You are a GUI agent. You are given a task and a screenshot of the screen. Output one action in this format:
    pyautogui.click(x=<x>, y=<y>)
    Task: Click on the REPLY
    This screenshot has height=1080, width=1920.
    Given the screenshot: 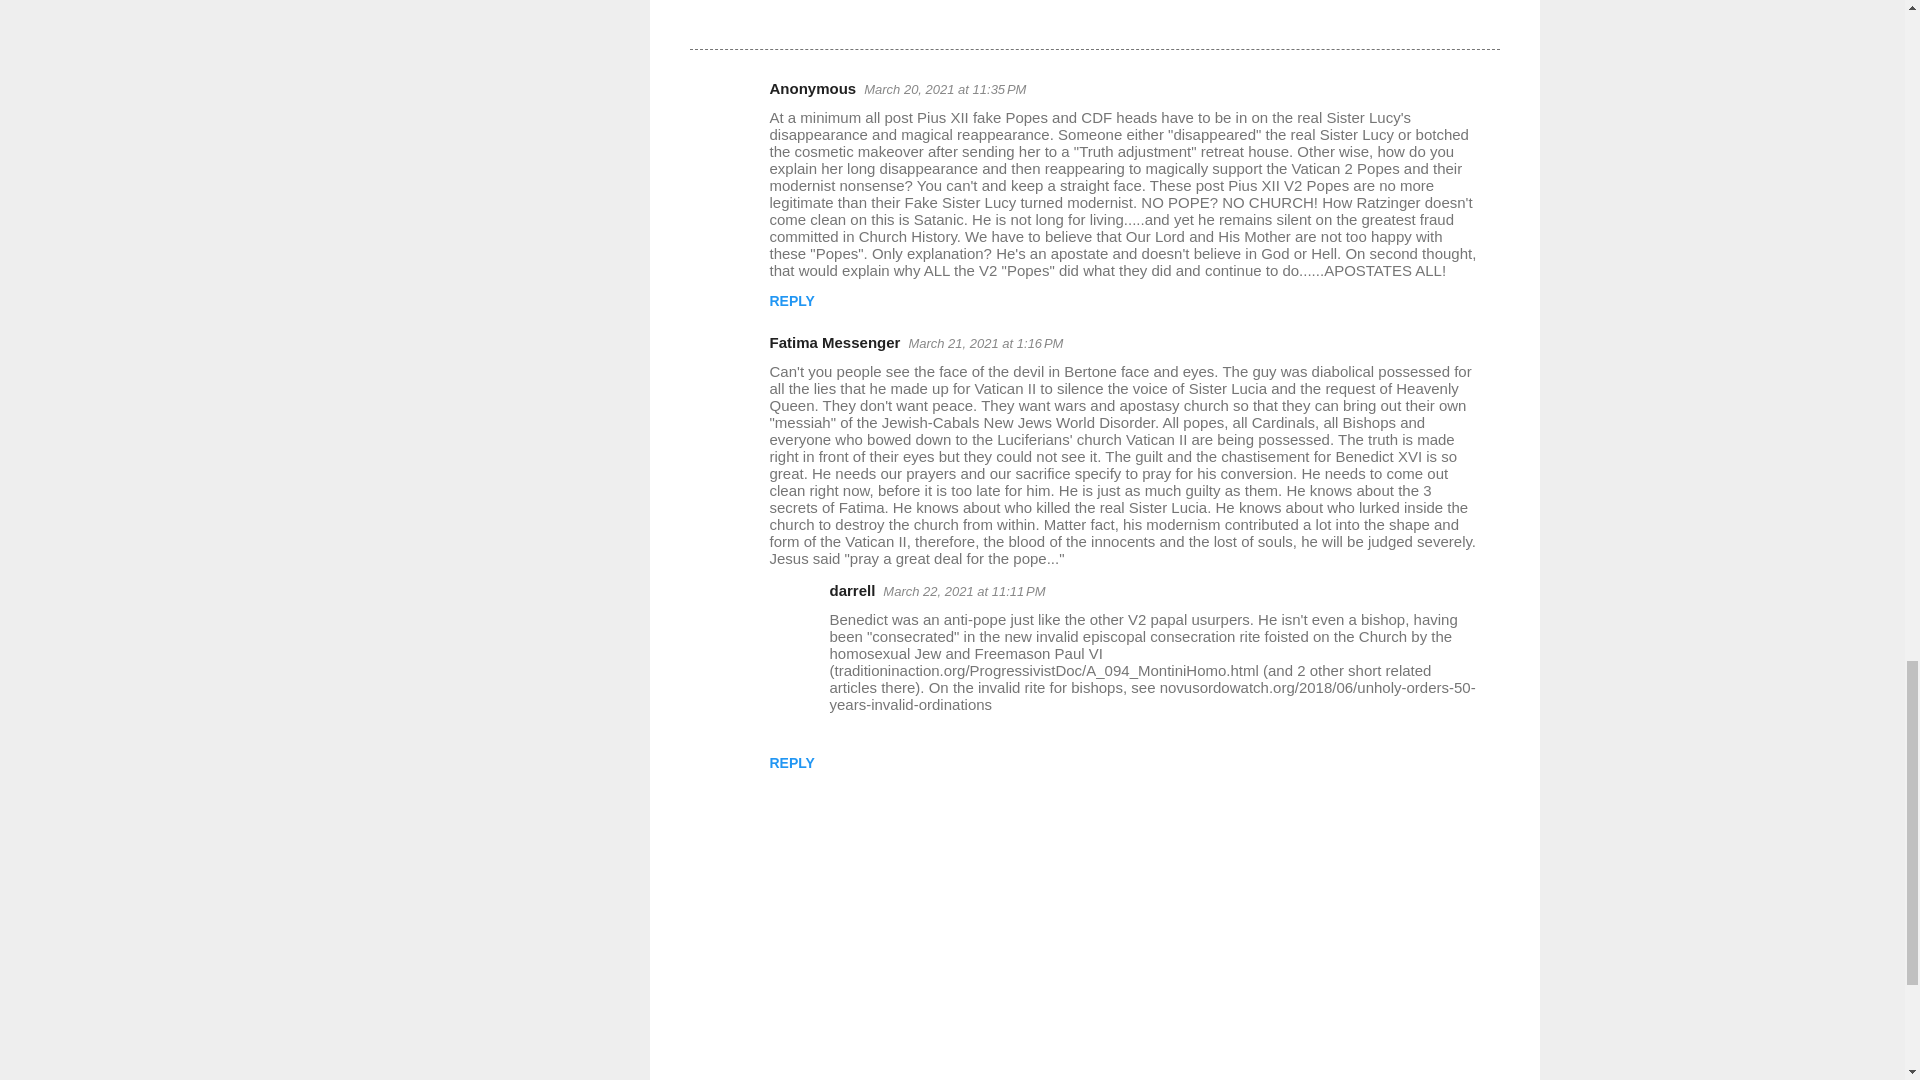 What is the action you would take?
    pyautogui.click(x=792, y=300)
    